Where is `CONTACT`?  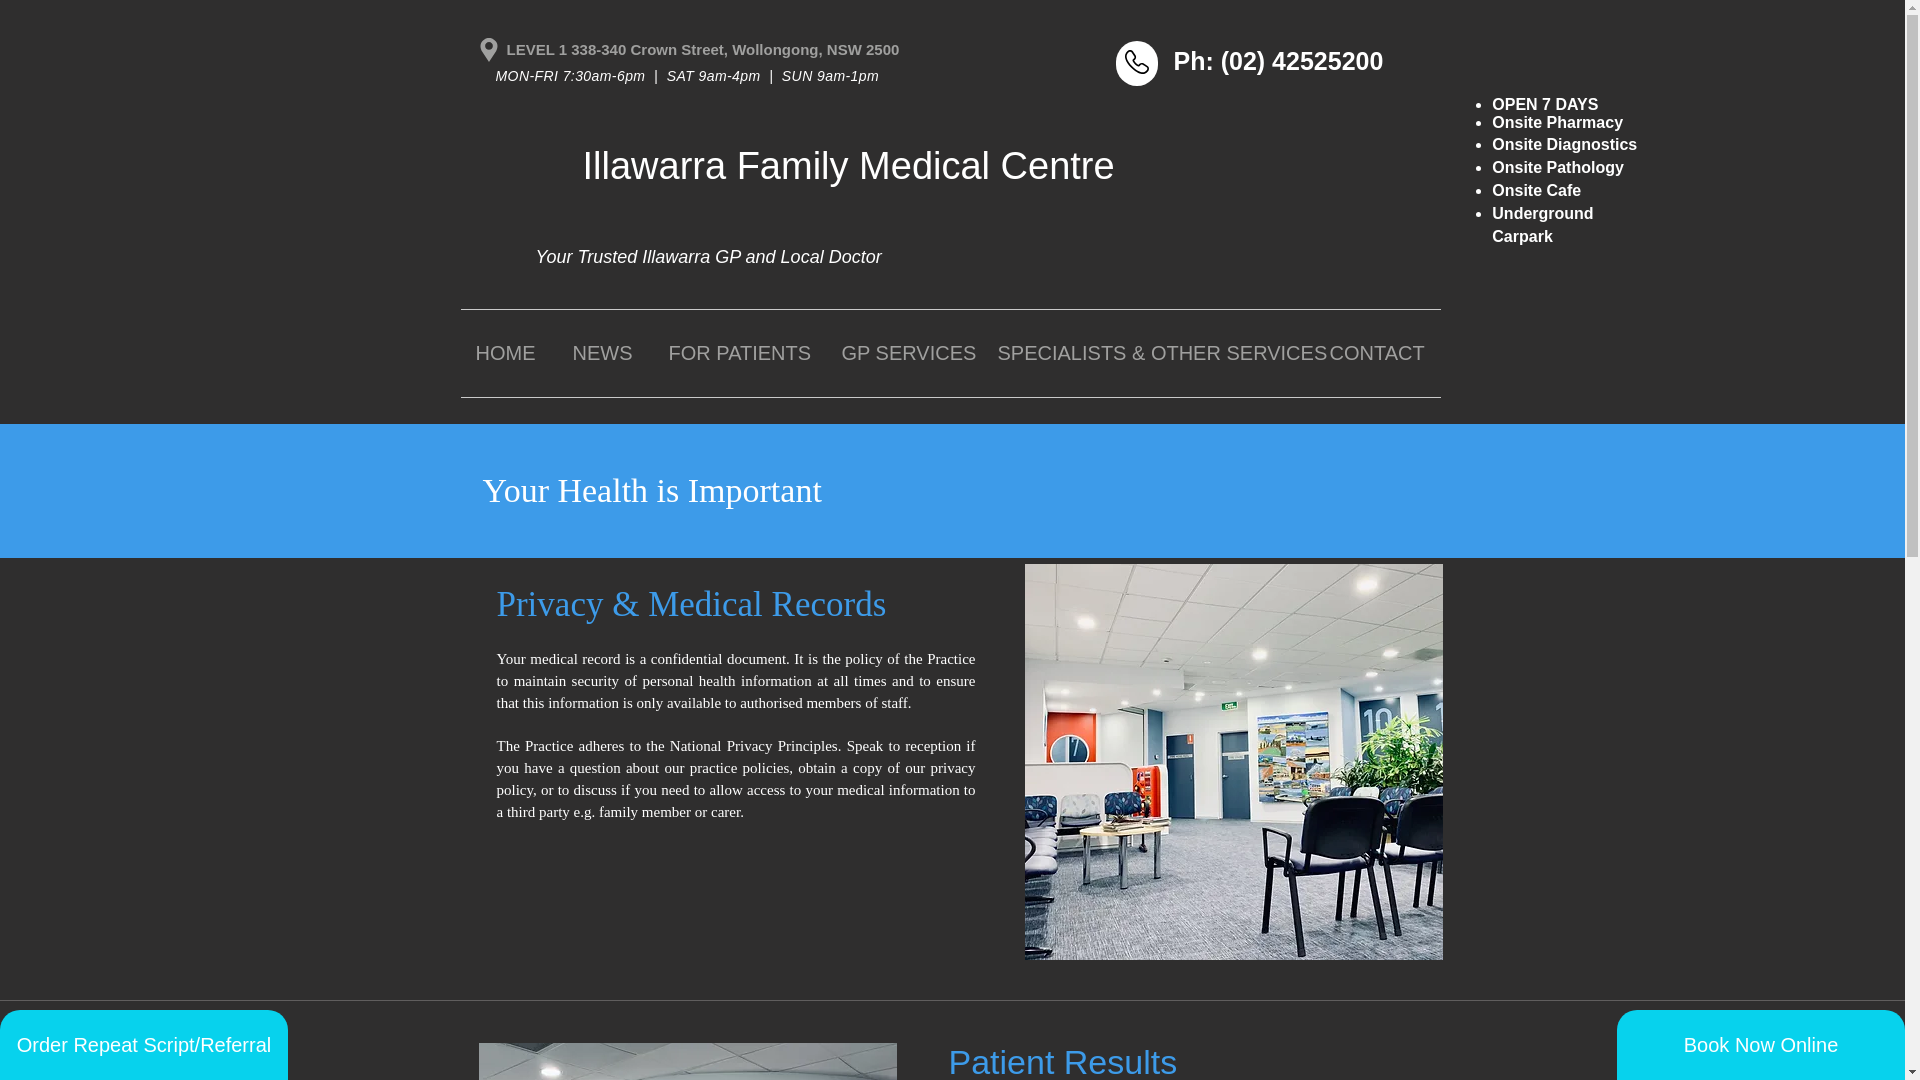 CONTACT is located at coordinates (1376, 353).